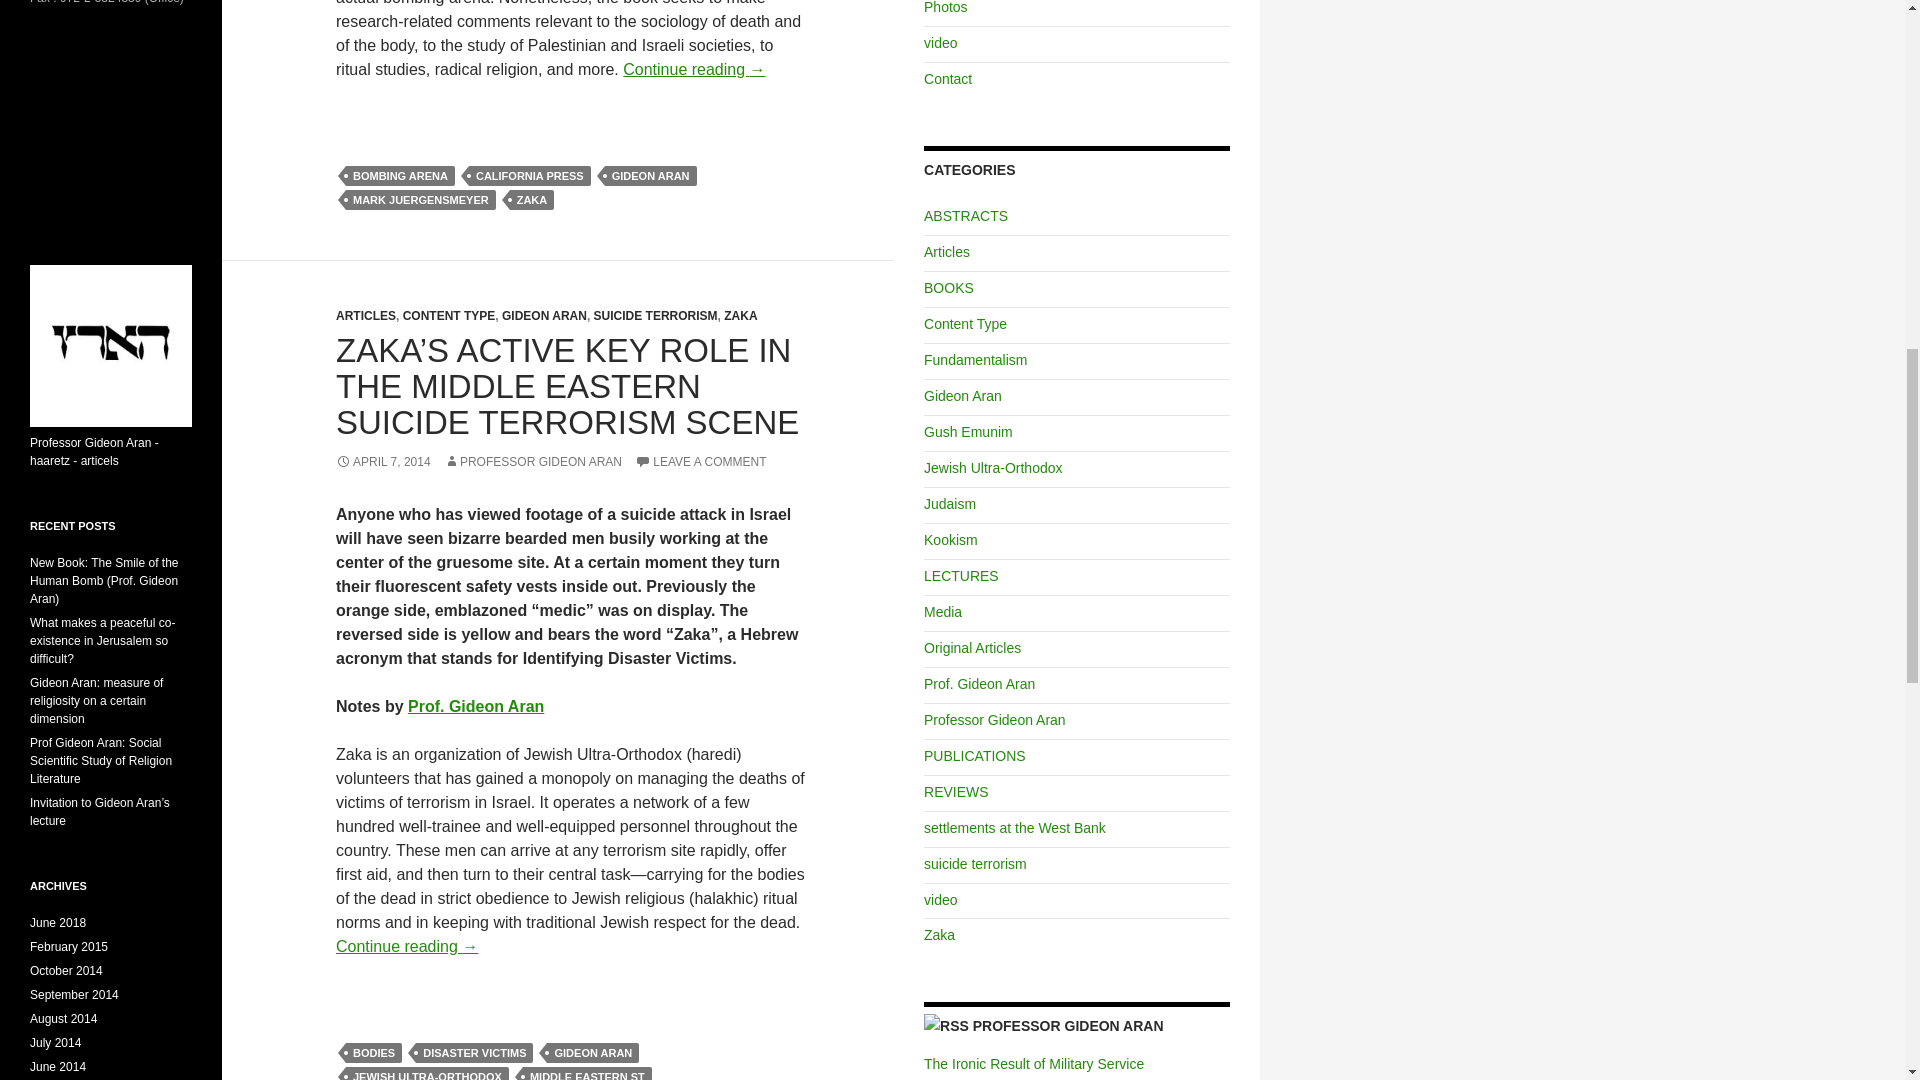 This screenshot has height=1080, width=1920. Describe the element at coordinates (532, 200) in the screenshot. I see `ZAKA` at that location.